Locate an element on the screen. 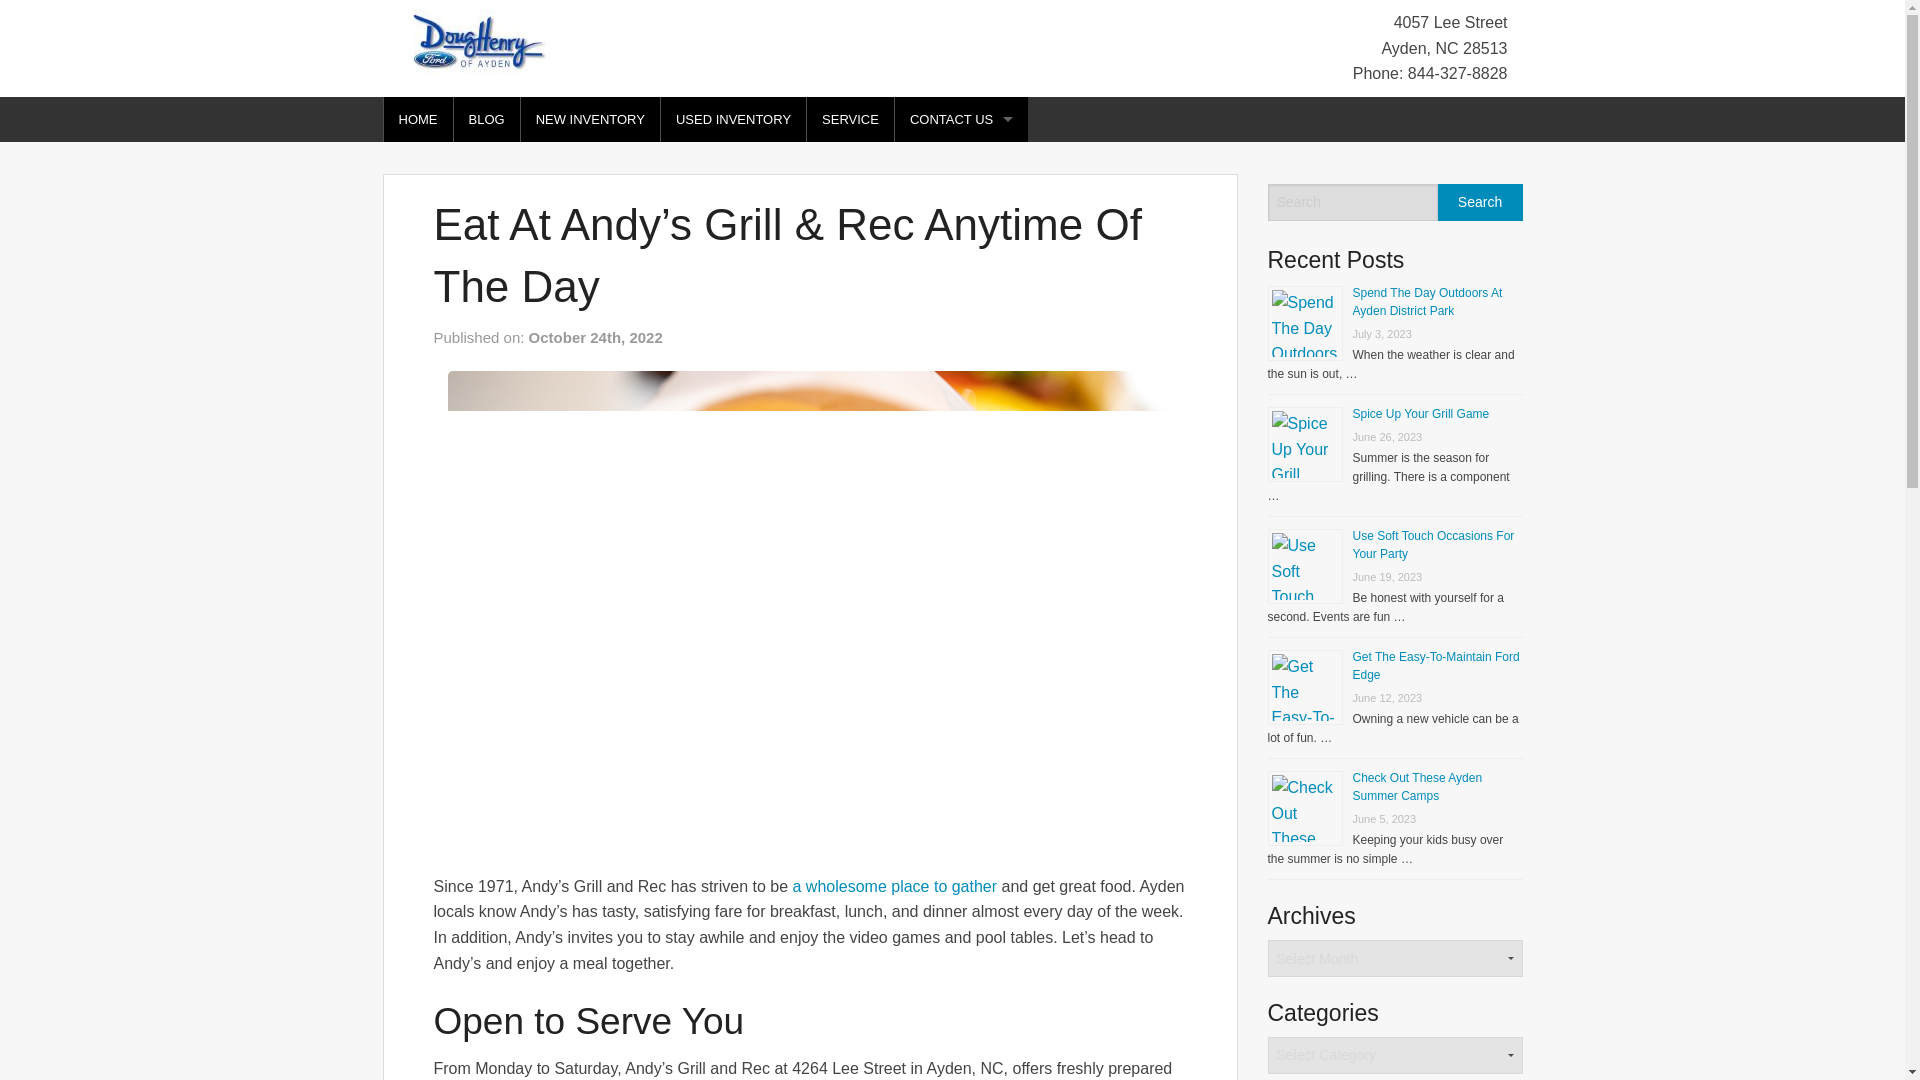 The width and height of the screenshot is (1920, 1080). BLOG is located at coordinates (486, 119).